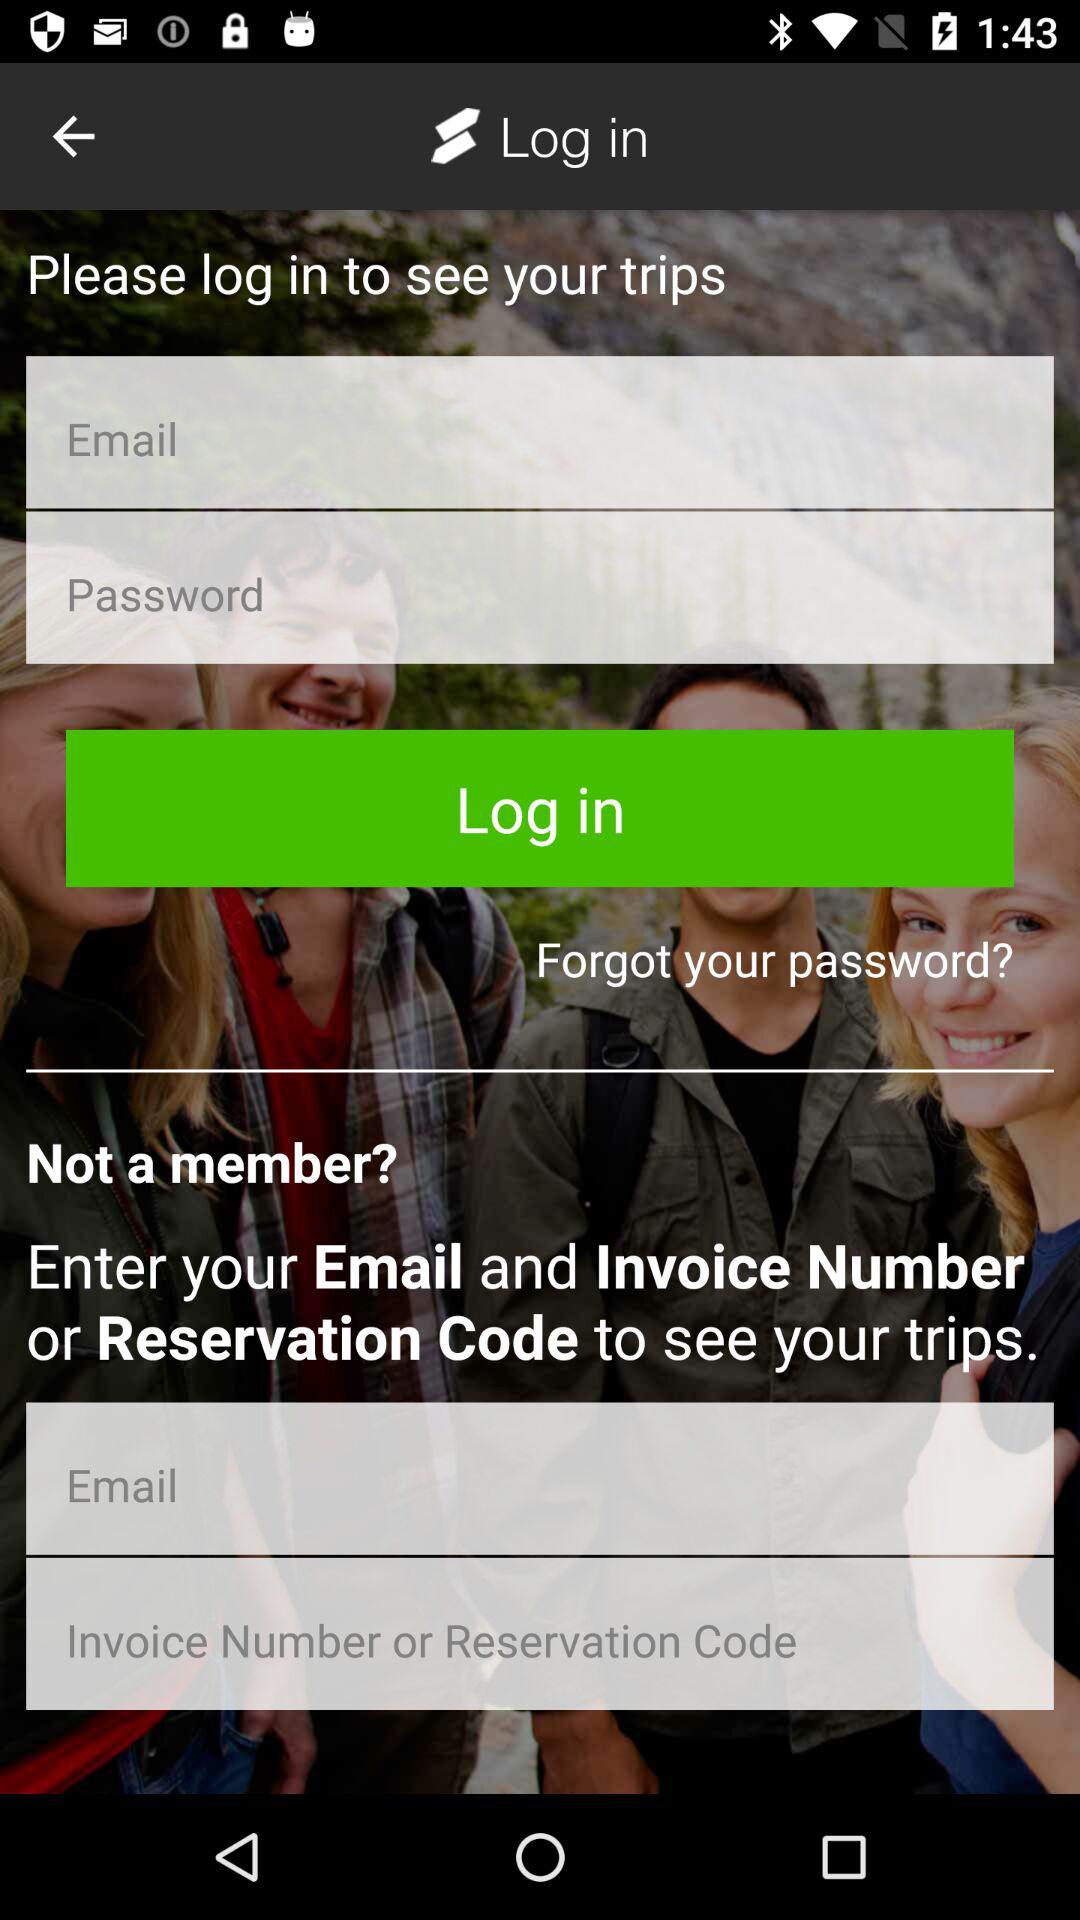  I want to click on enter login password, so click(540, 587).